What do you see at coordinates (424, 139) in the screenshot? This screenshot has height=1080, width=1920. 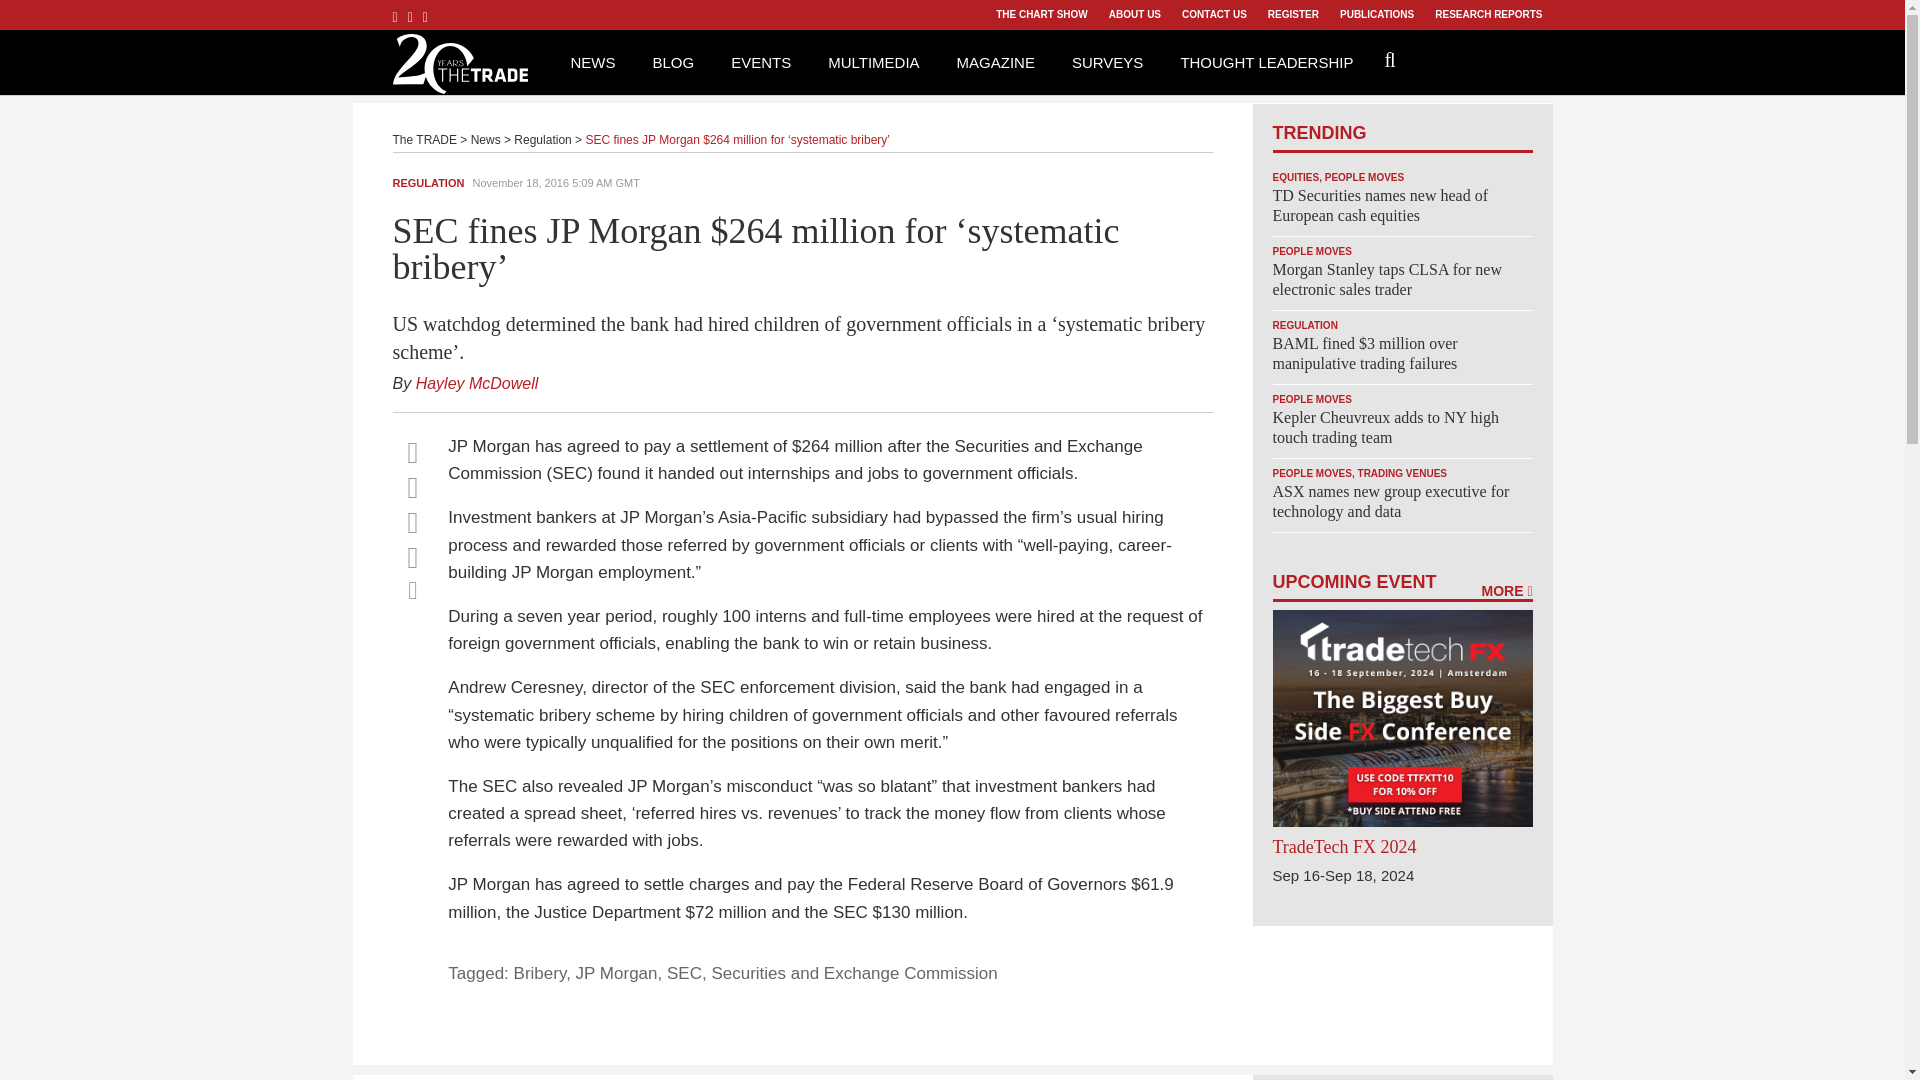 I see `Go to The TRADE.` at bounding box center [424, 139].